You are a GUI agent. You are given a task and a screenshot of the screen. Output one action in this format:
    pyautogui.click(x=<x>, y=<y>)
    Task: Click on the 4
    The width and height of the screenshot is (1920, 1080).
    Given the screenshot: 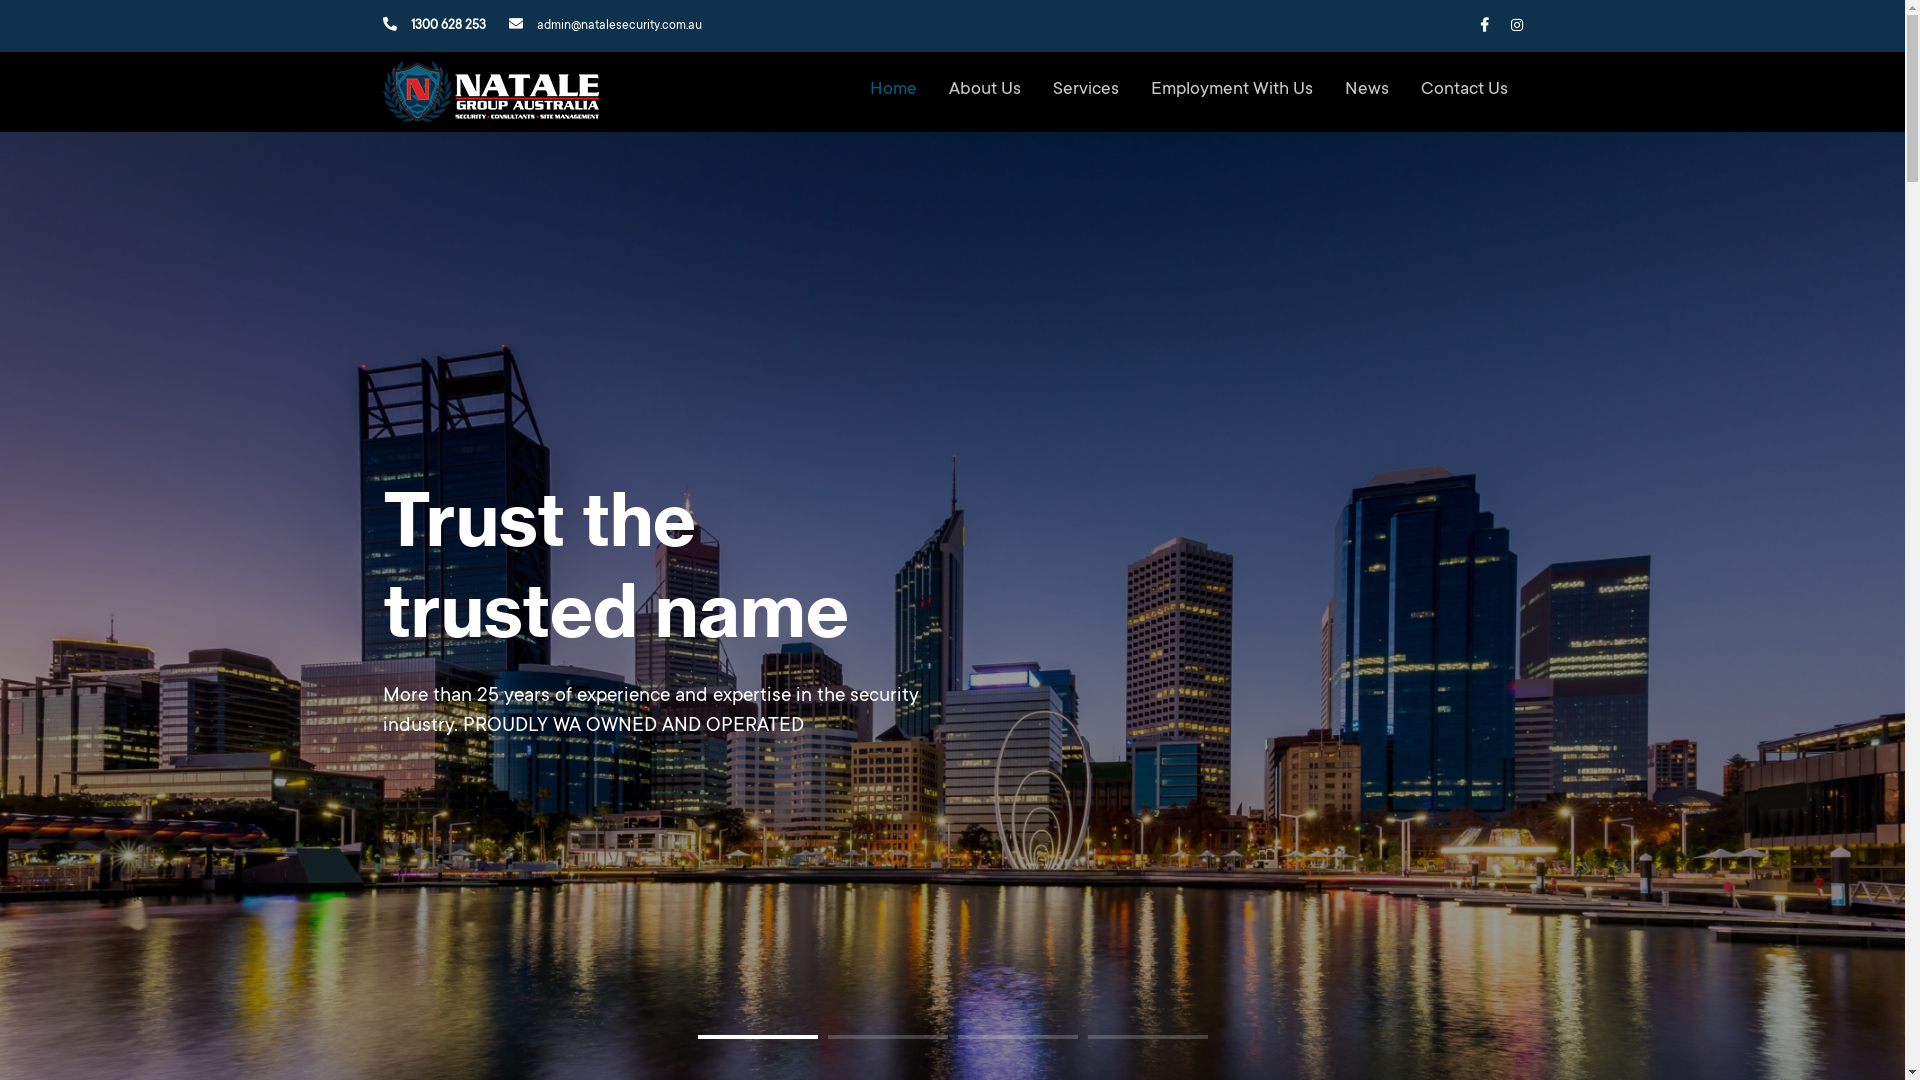 What is the action you would take?
    pyautogui.click(x=1148, y=1037)
    